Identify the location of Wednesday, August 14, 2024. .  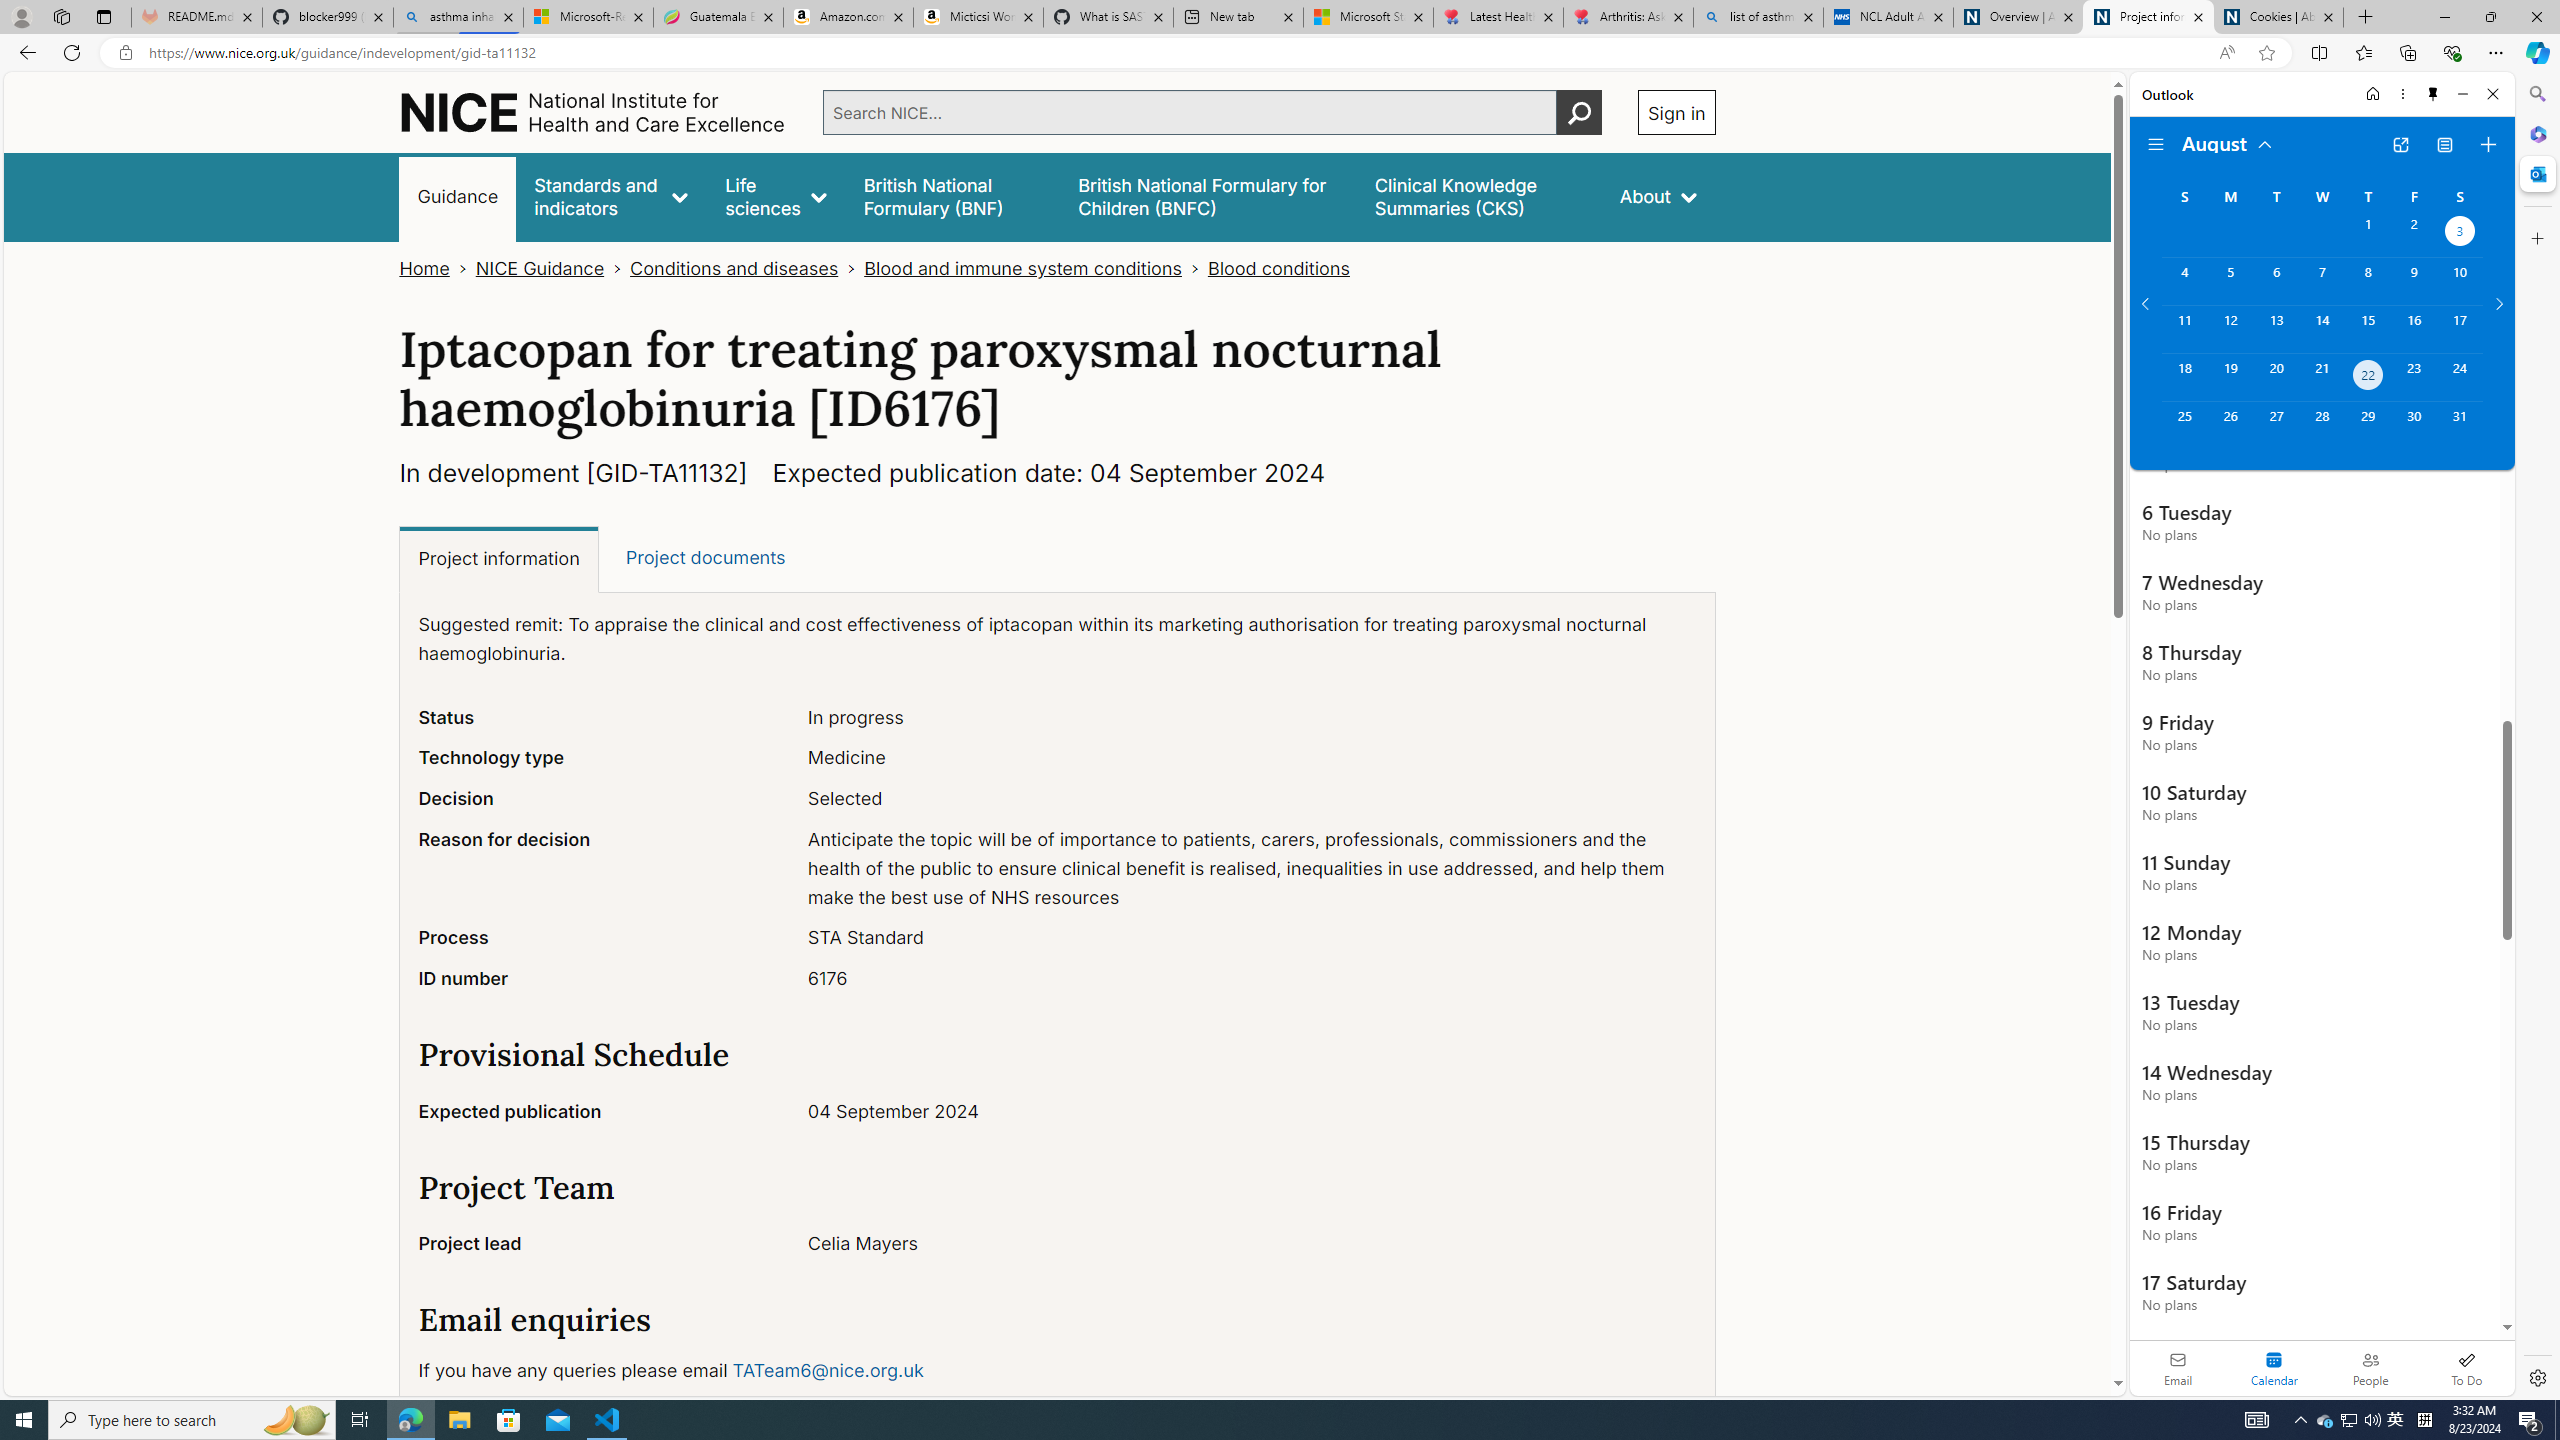
(2321, 328).